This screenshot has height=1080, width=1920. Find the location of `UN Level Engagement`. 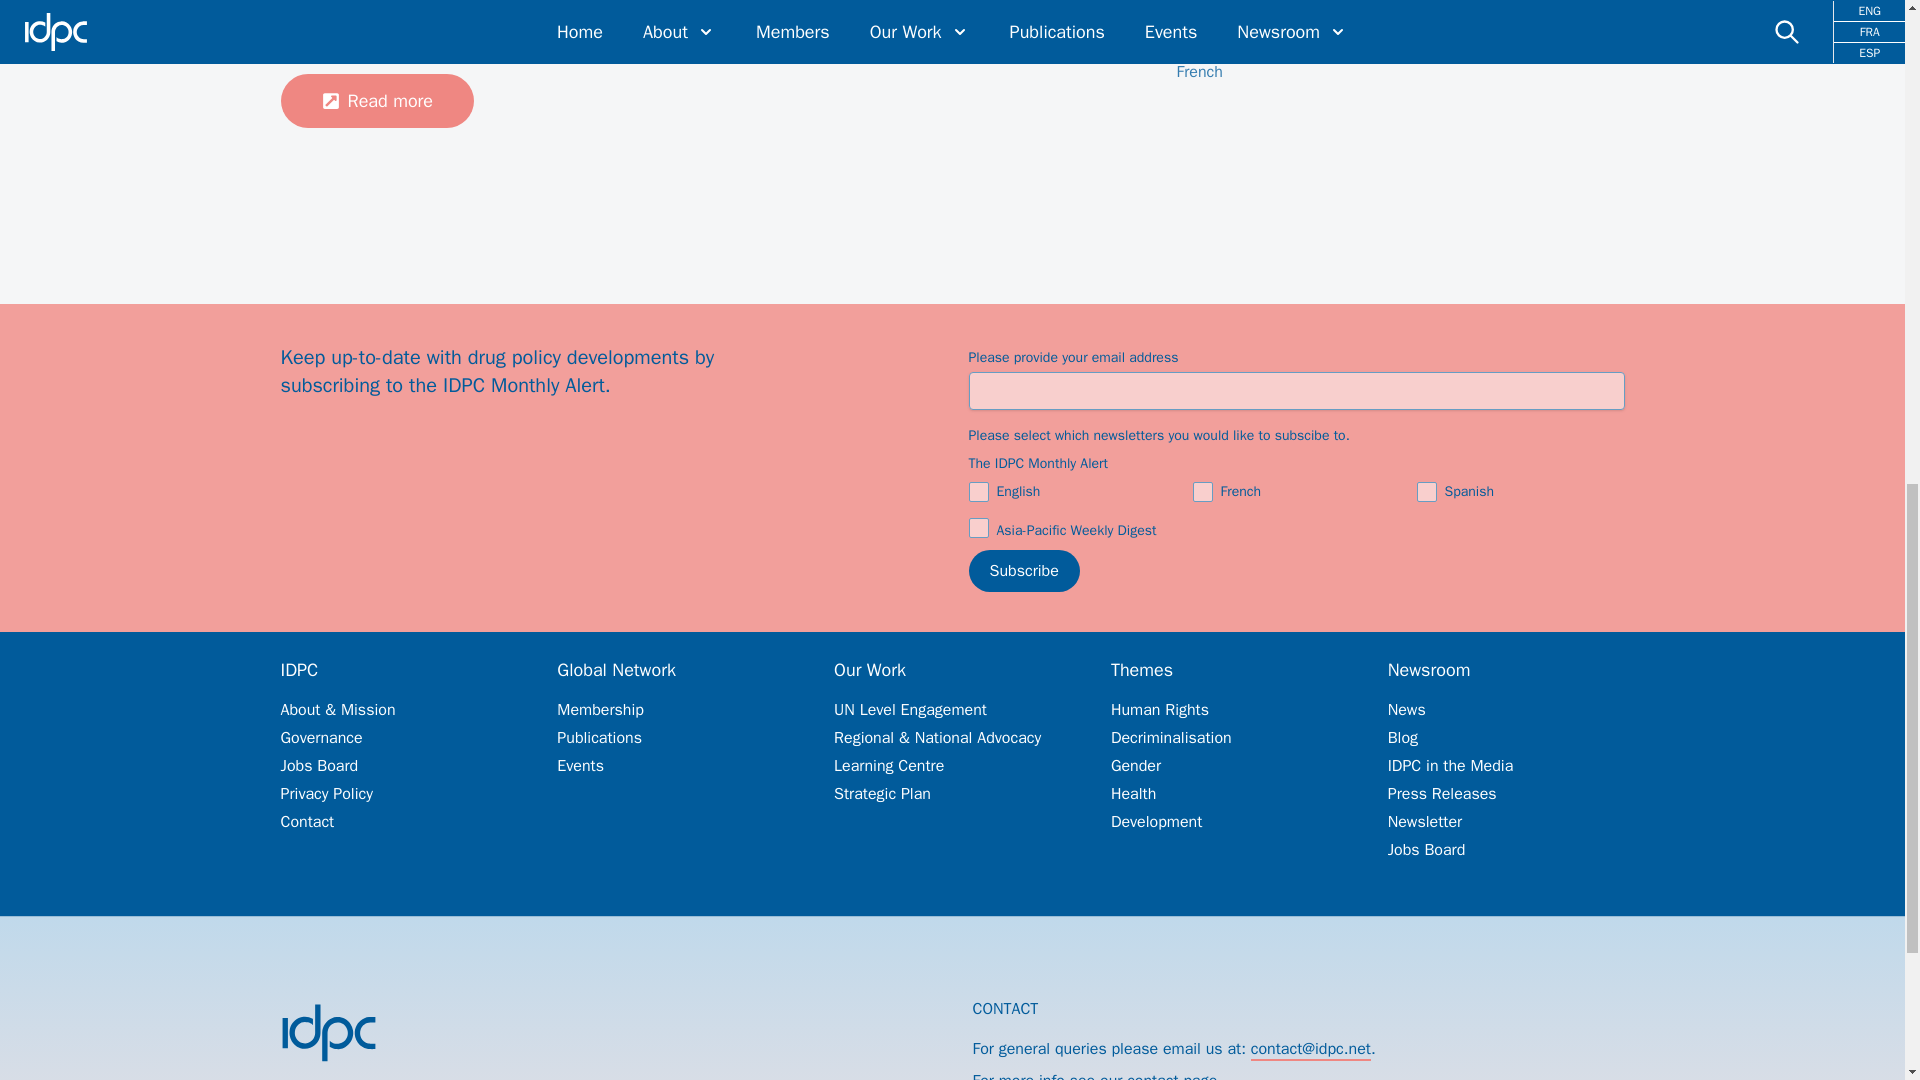

UN Level Engagement is located at coordinates (952, 710).